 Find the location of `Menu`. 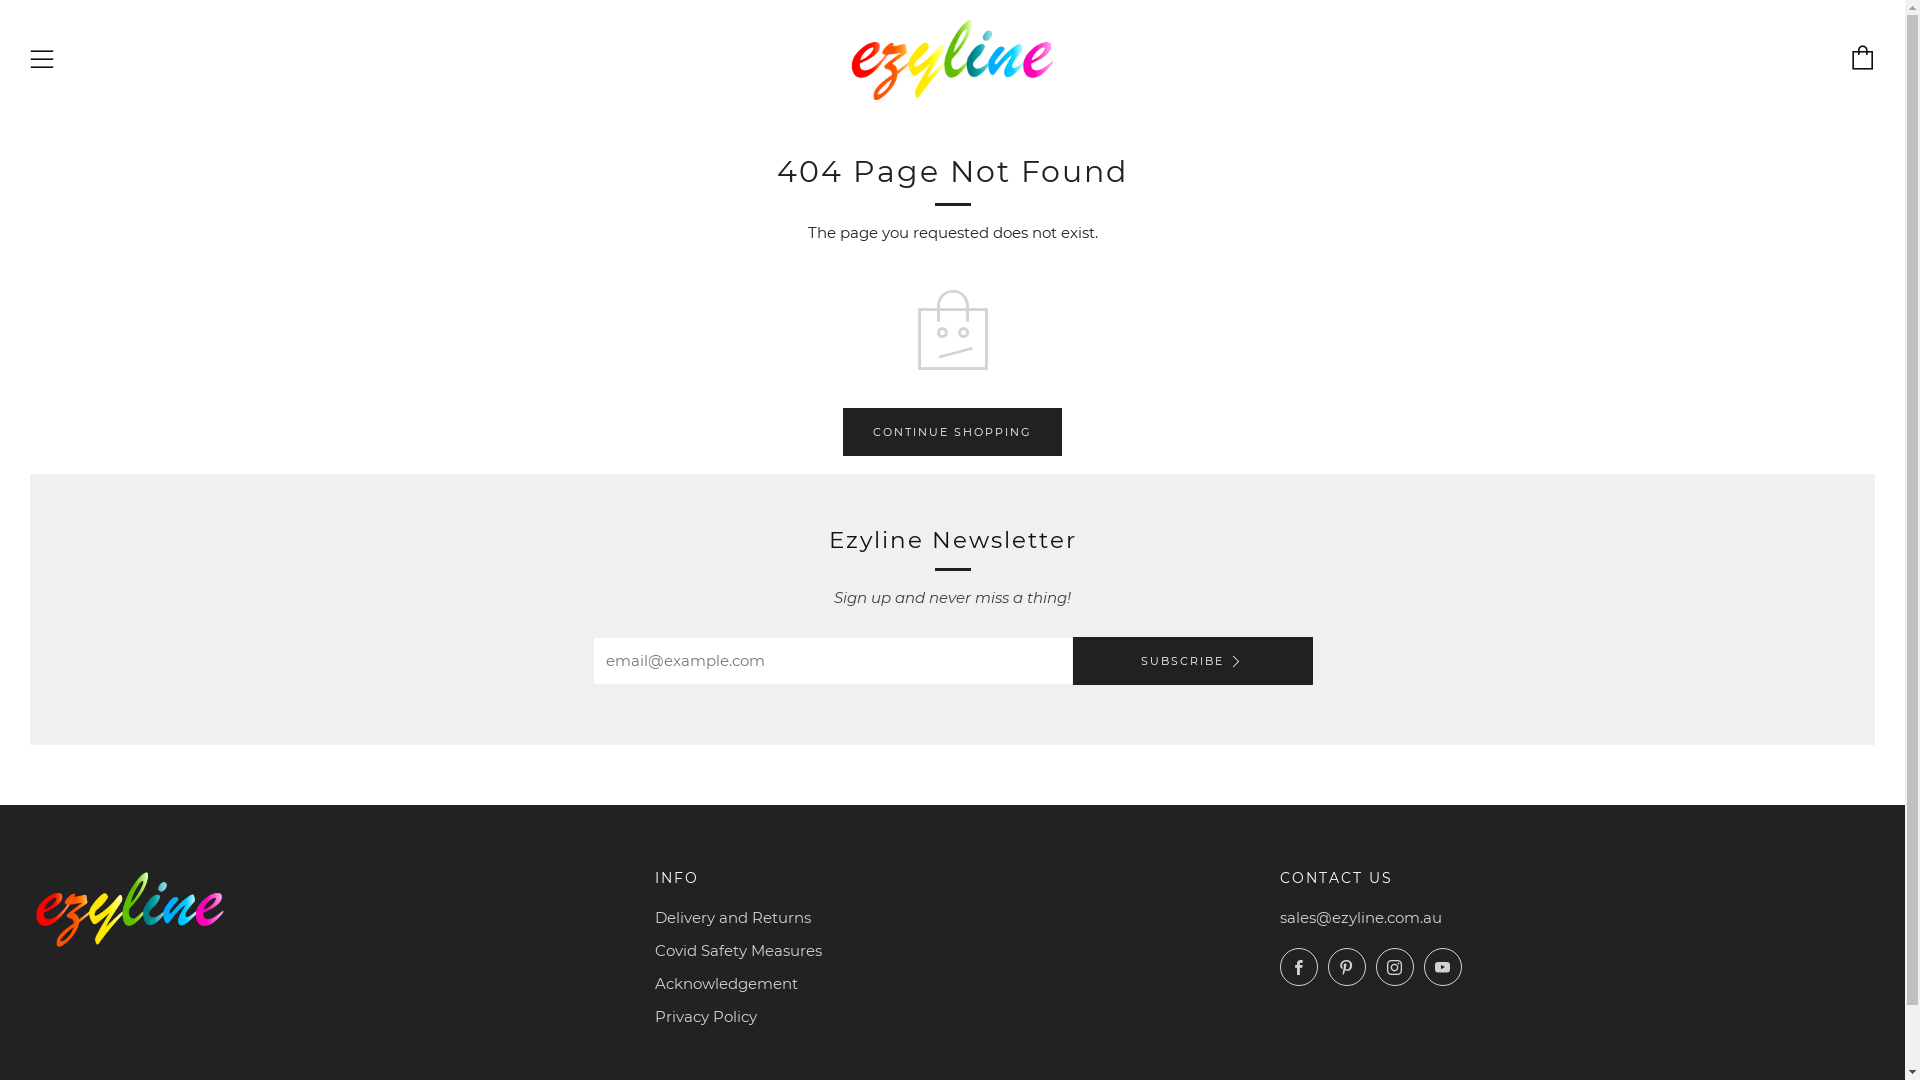

Menu is located at coordinates (42, 60).